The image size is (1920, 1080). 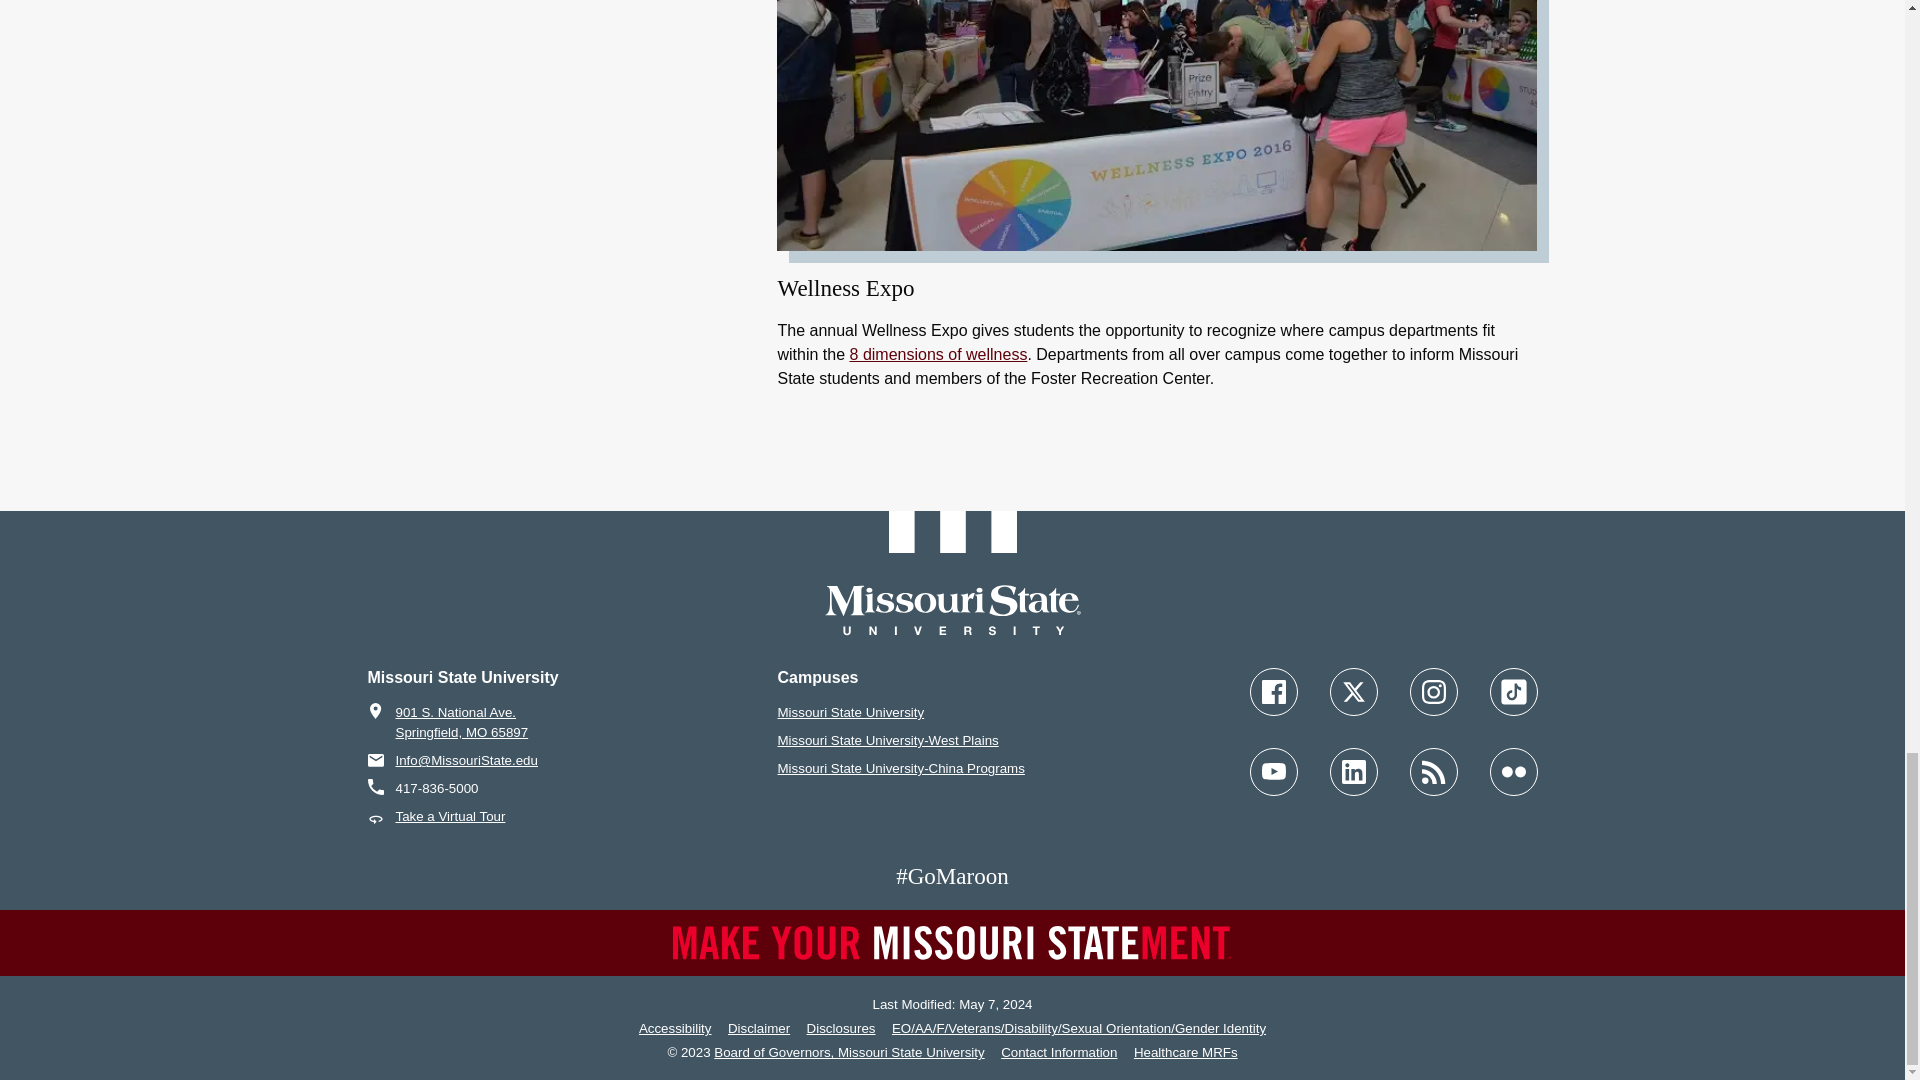 What do you see at coordinates (1513, 692) in the screenshot?
I see `Follow Missouri State on TikTok` at bounding box center [1513, 692].